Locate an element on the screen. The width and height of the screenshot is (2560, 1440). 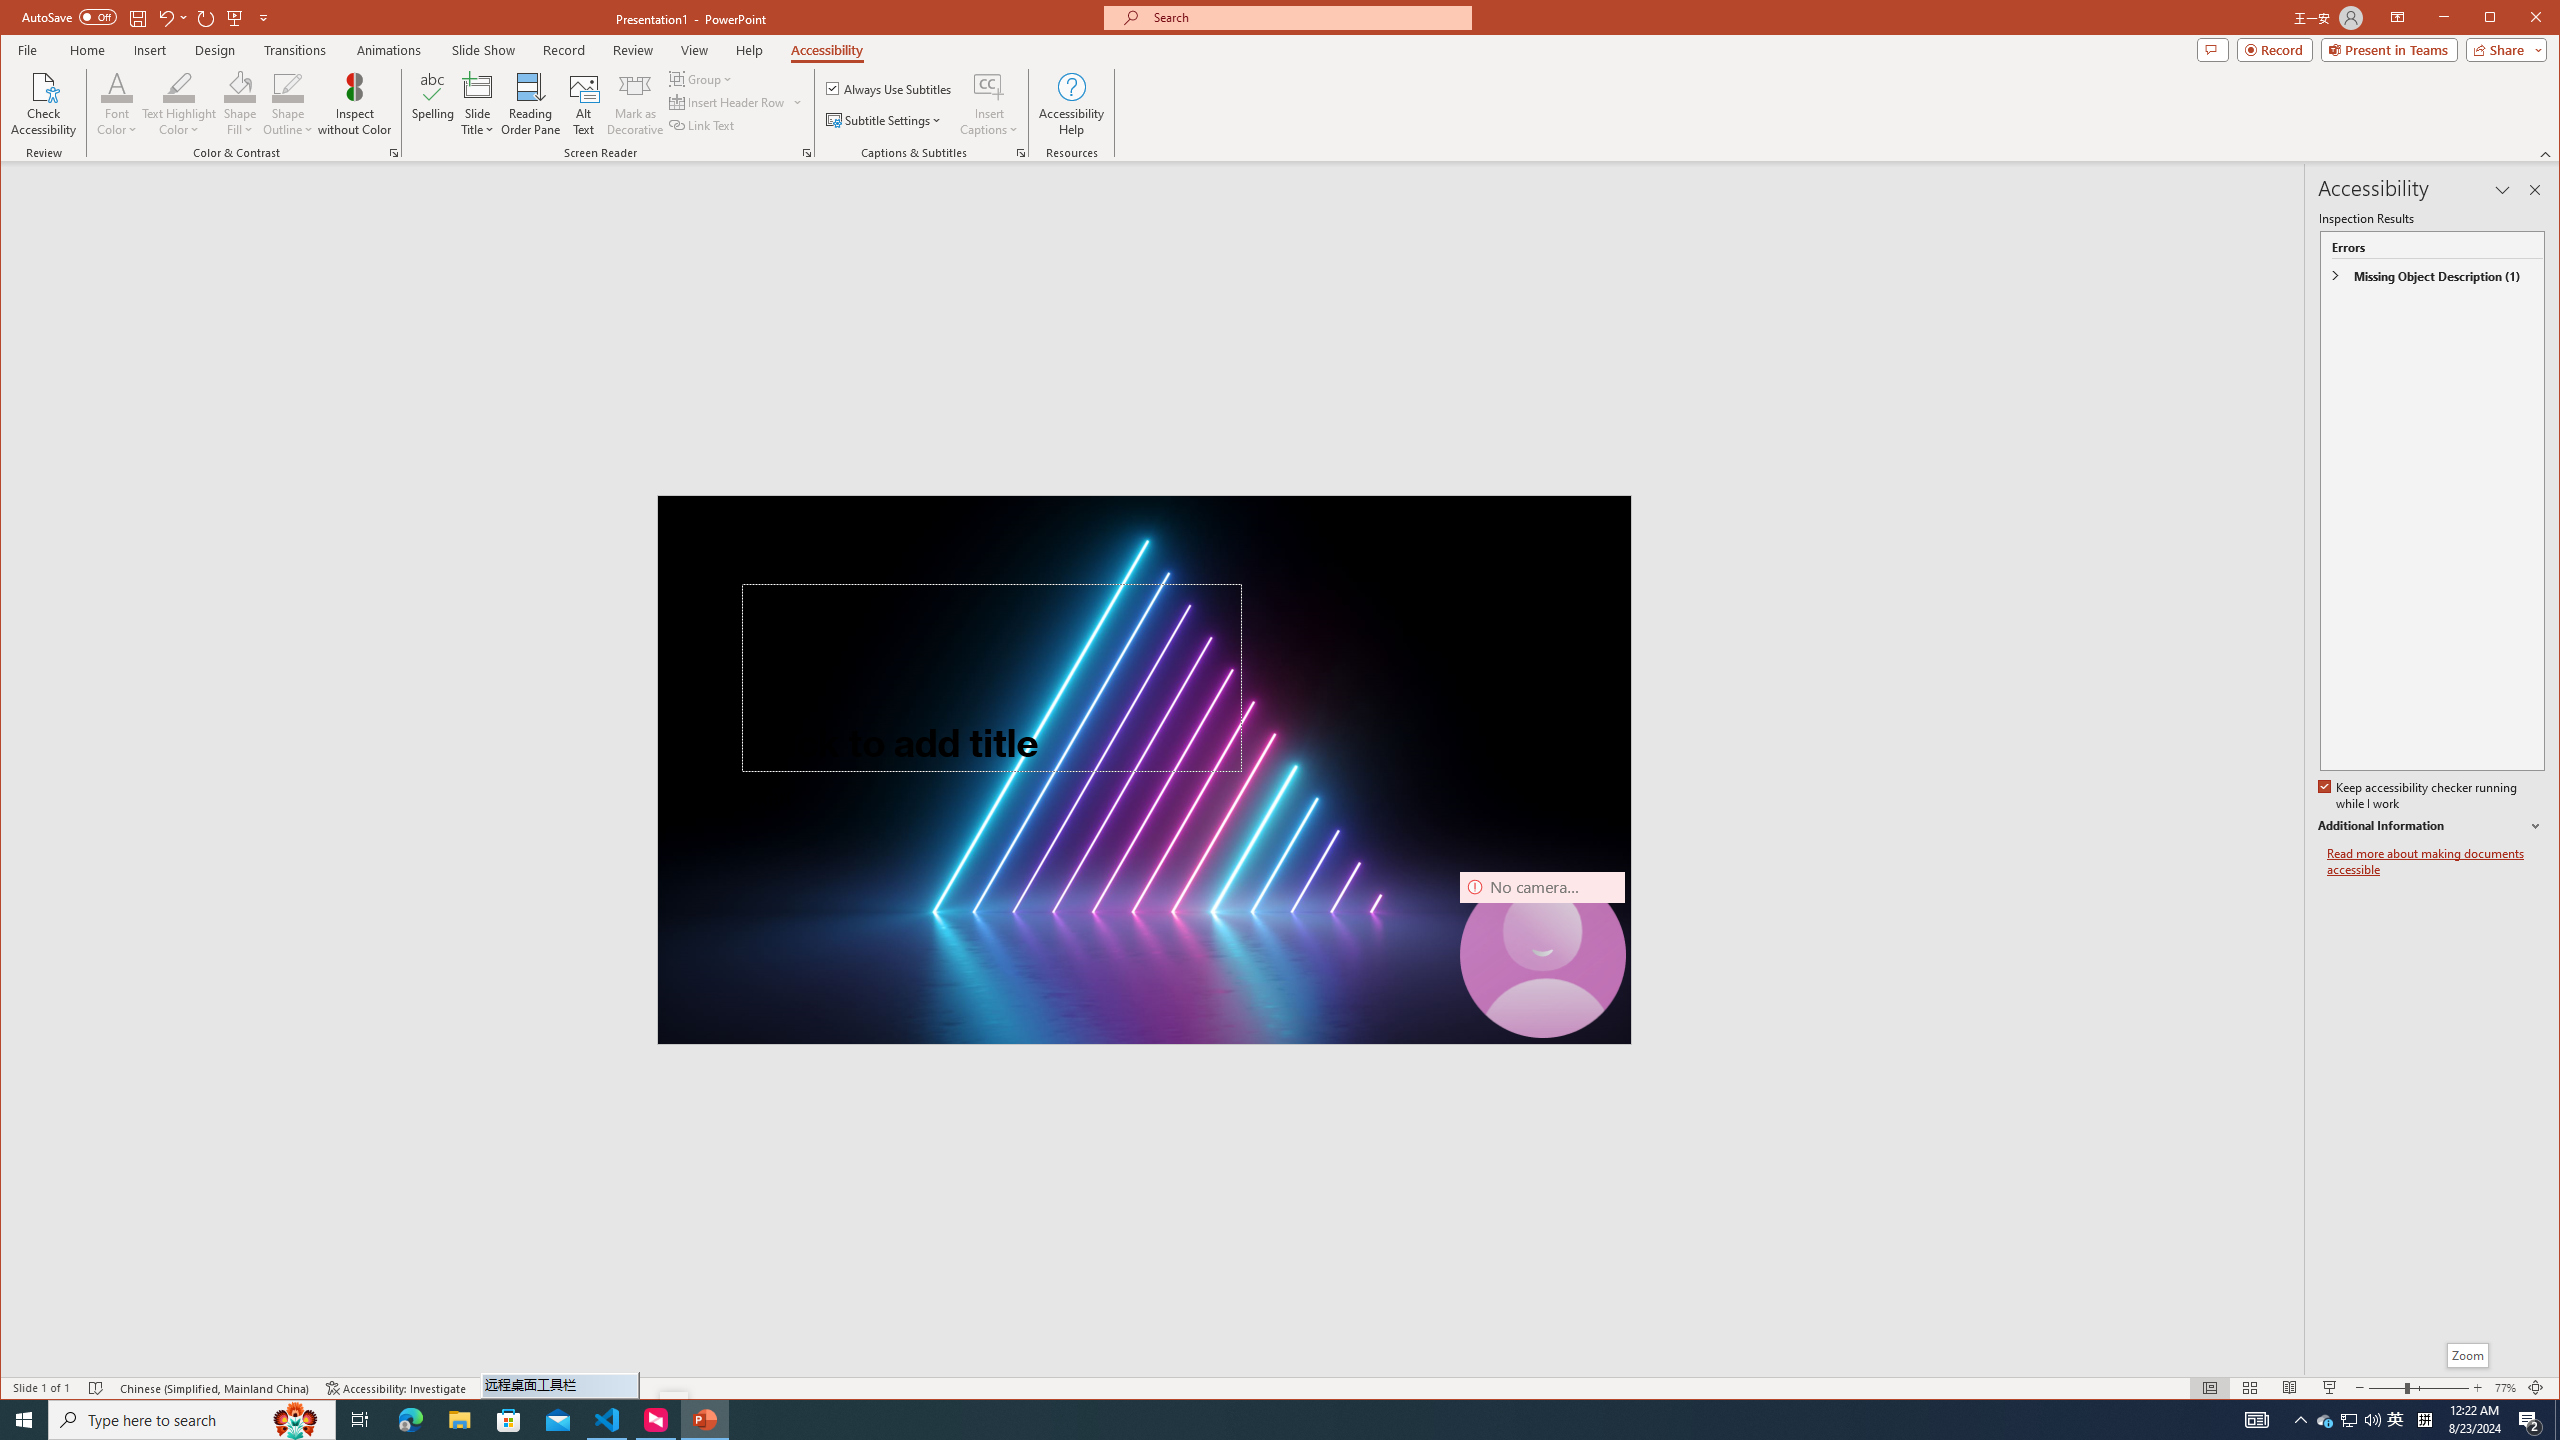
Zoom 77% is located at coordinates (2504, 1388).